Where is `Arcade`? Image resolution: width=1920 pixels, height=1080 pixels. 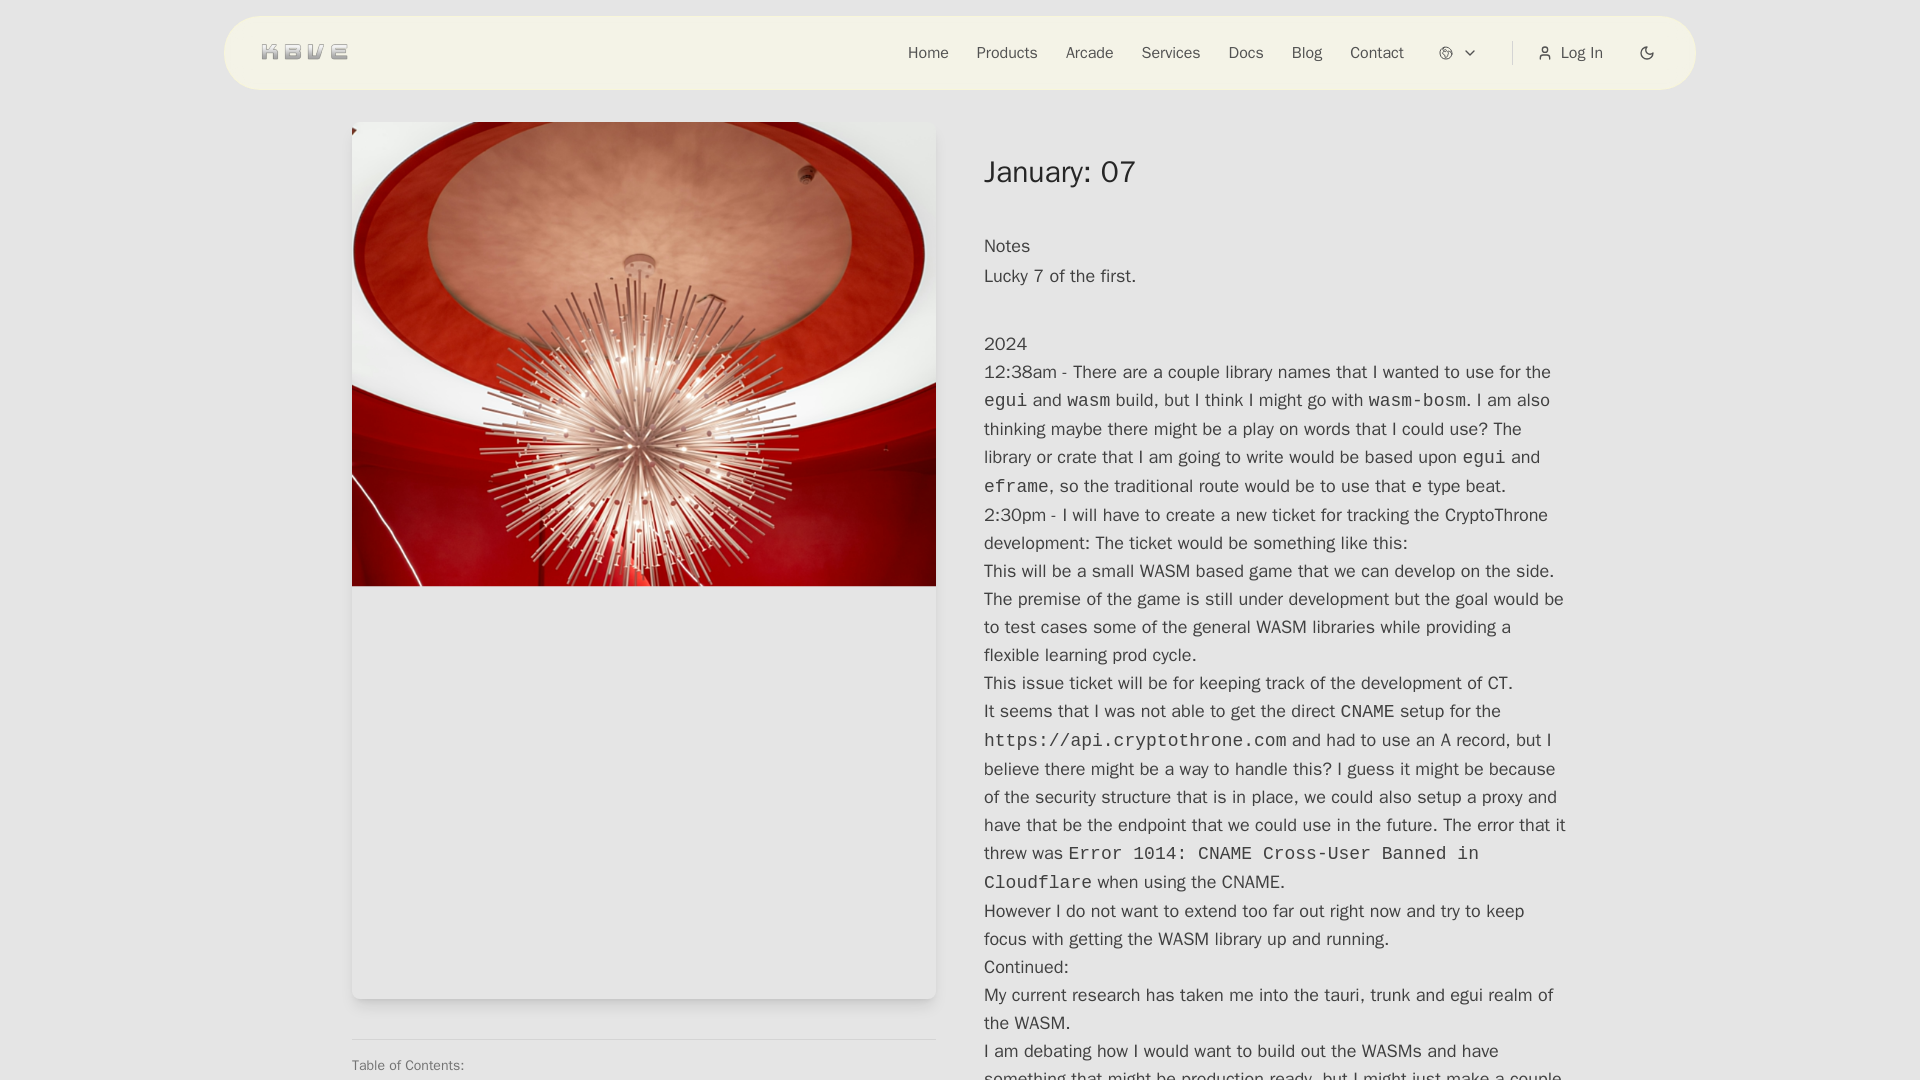 Arcade is located at coordinates (1089, 52).